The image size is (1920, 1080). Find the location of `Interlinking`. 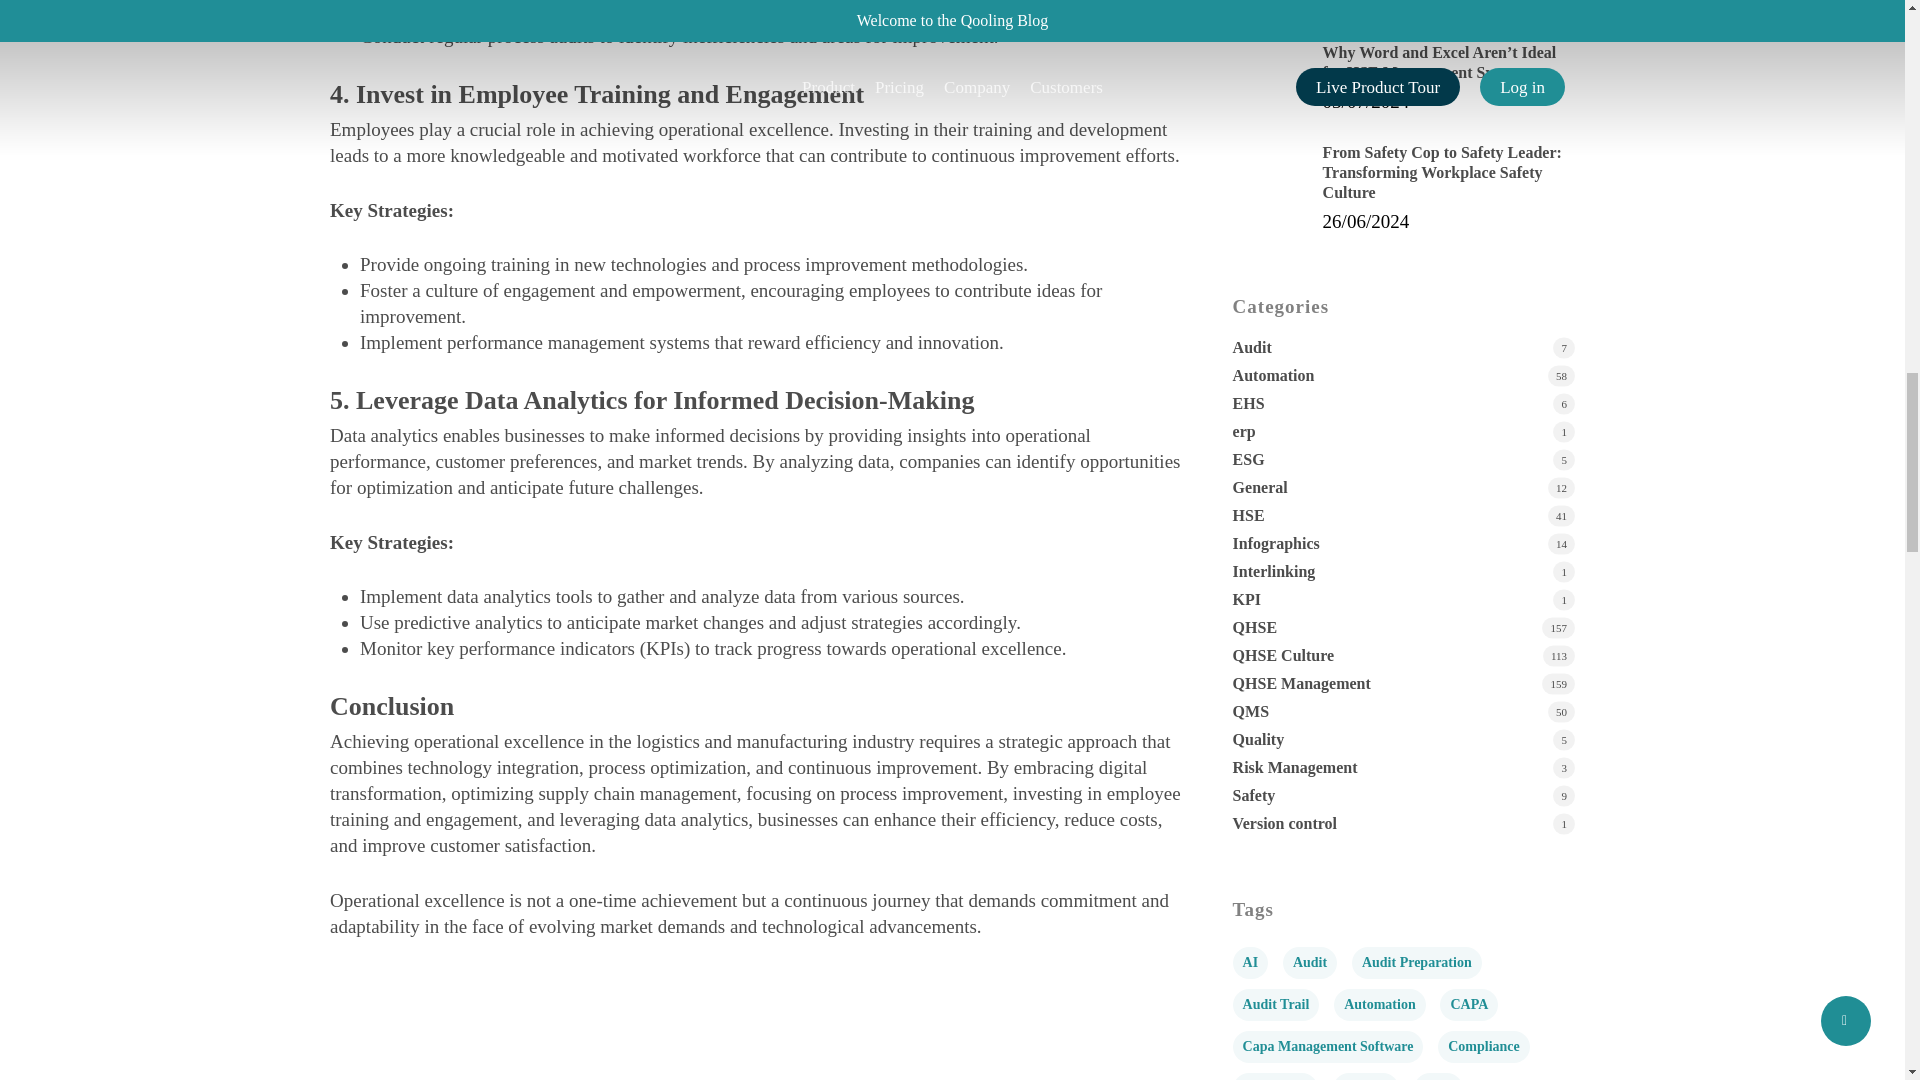

Interlinking is located at coordinates (1403, 572).